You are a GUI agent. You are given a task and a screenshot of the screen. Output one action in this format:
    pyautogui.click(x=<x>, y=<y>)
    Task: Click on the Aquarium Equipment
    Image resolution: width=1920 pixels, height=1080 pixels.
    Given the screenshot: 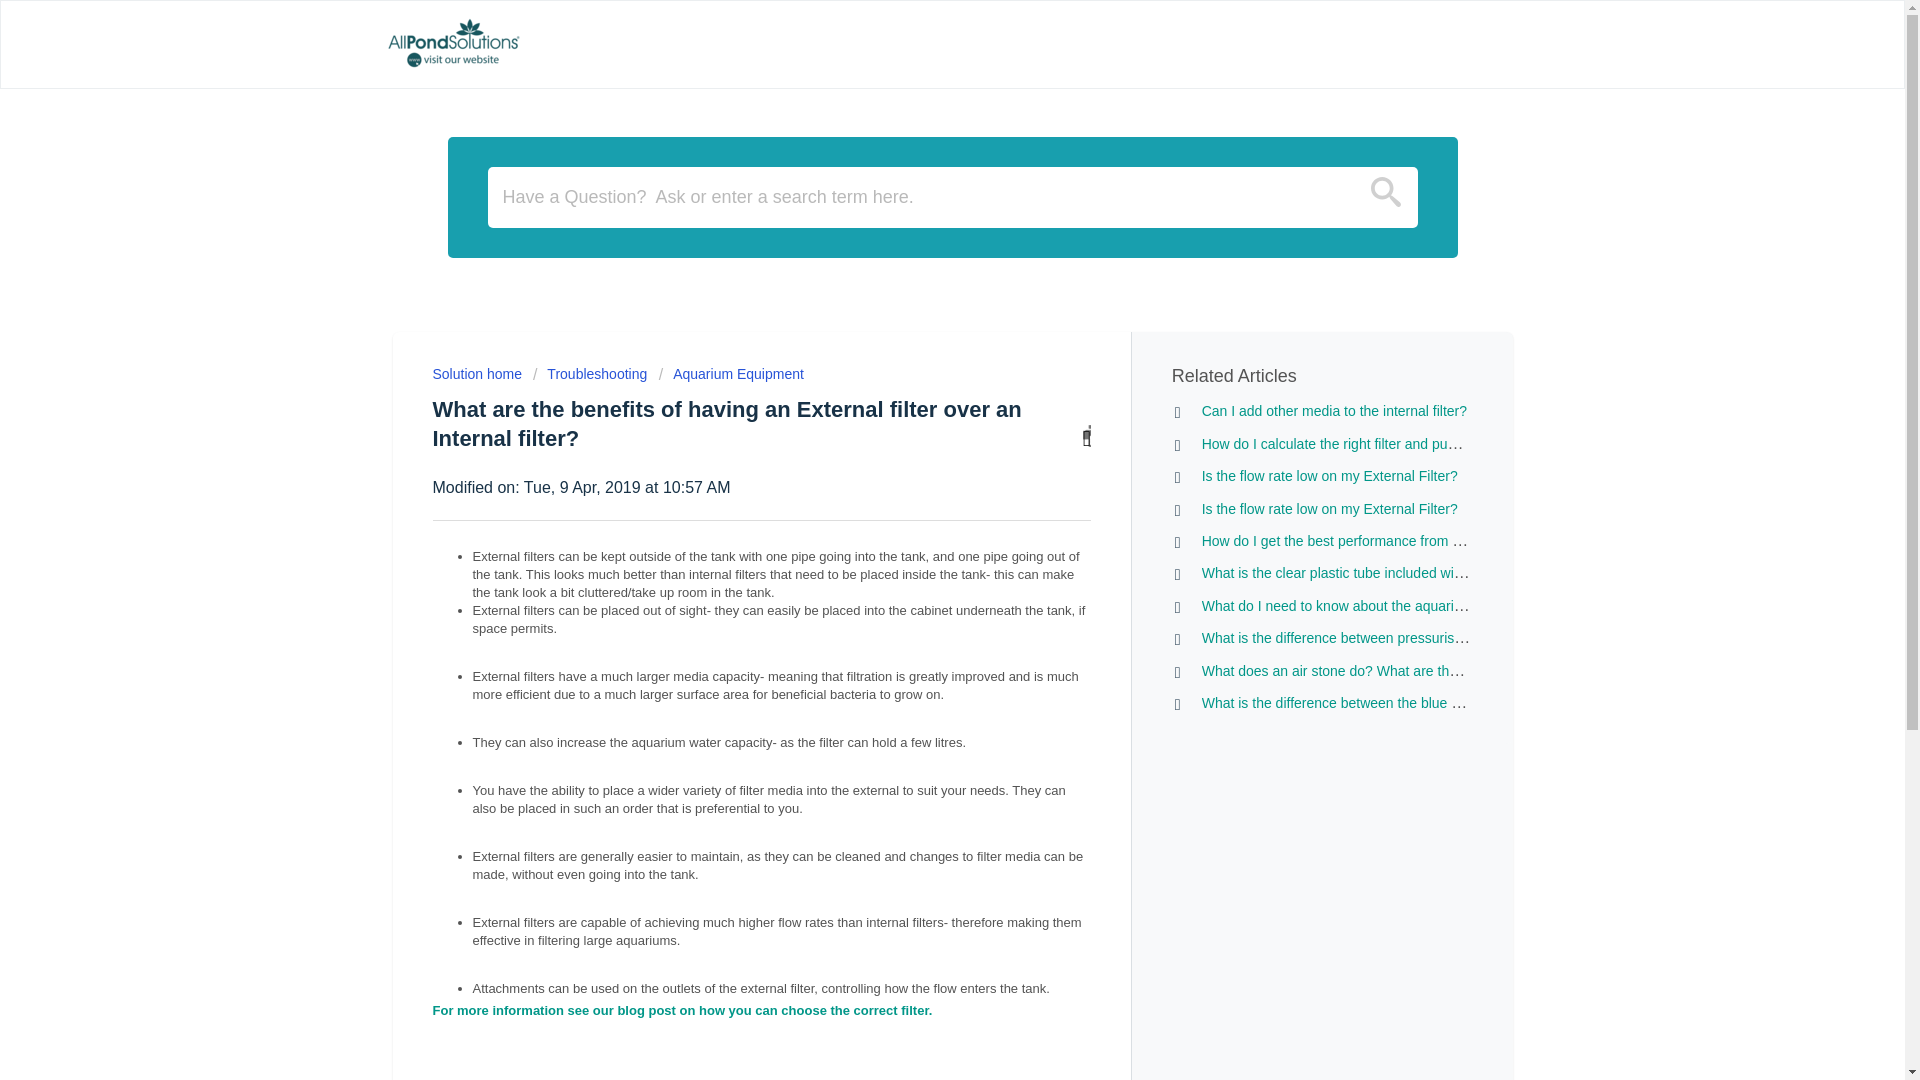 What is the action you would take?
    pyautogui.click(x=731, y=374)
    